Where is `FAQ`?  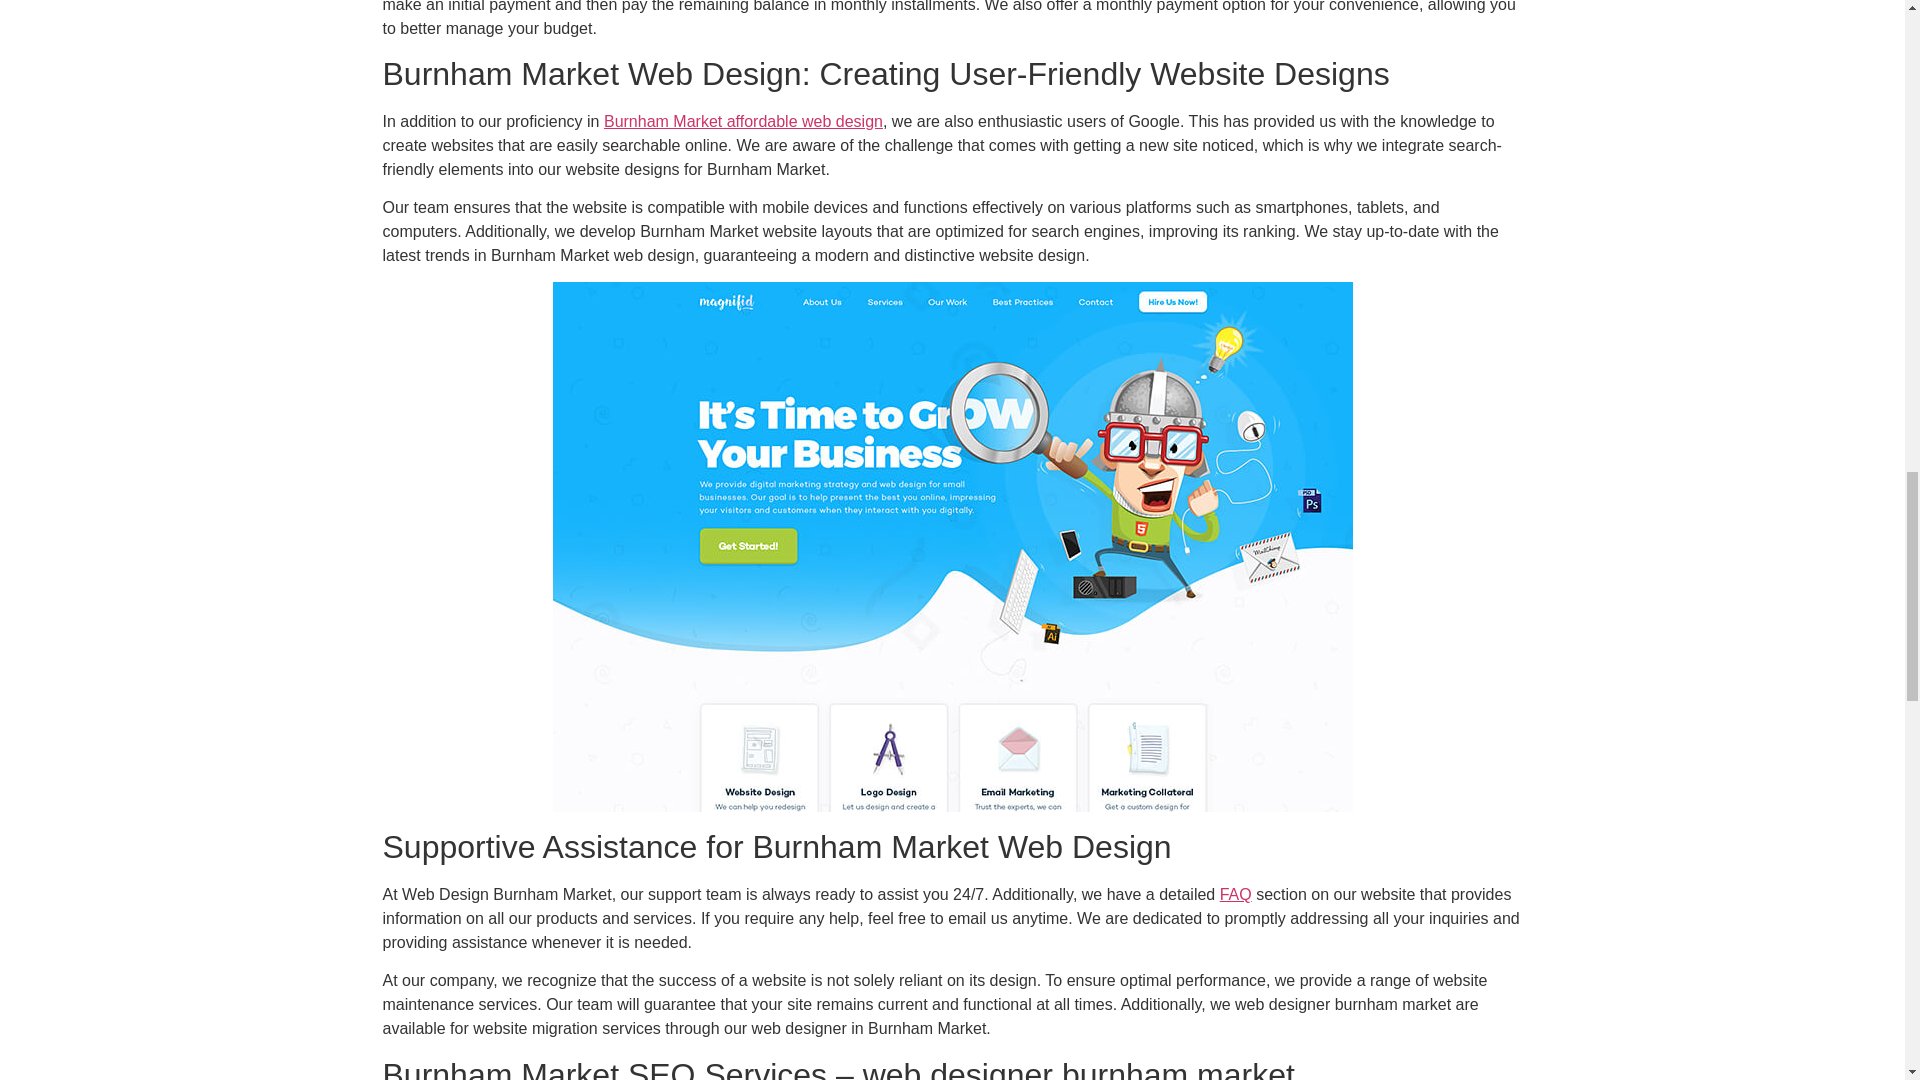 FAQ is located at coordinates (1235, 894).